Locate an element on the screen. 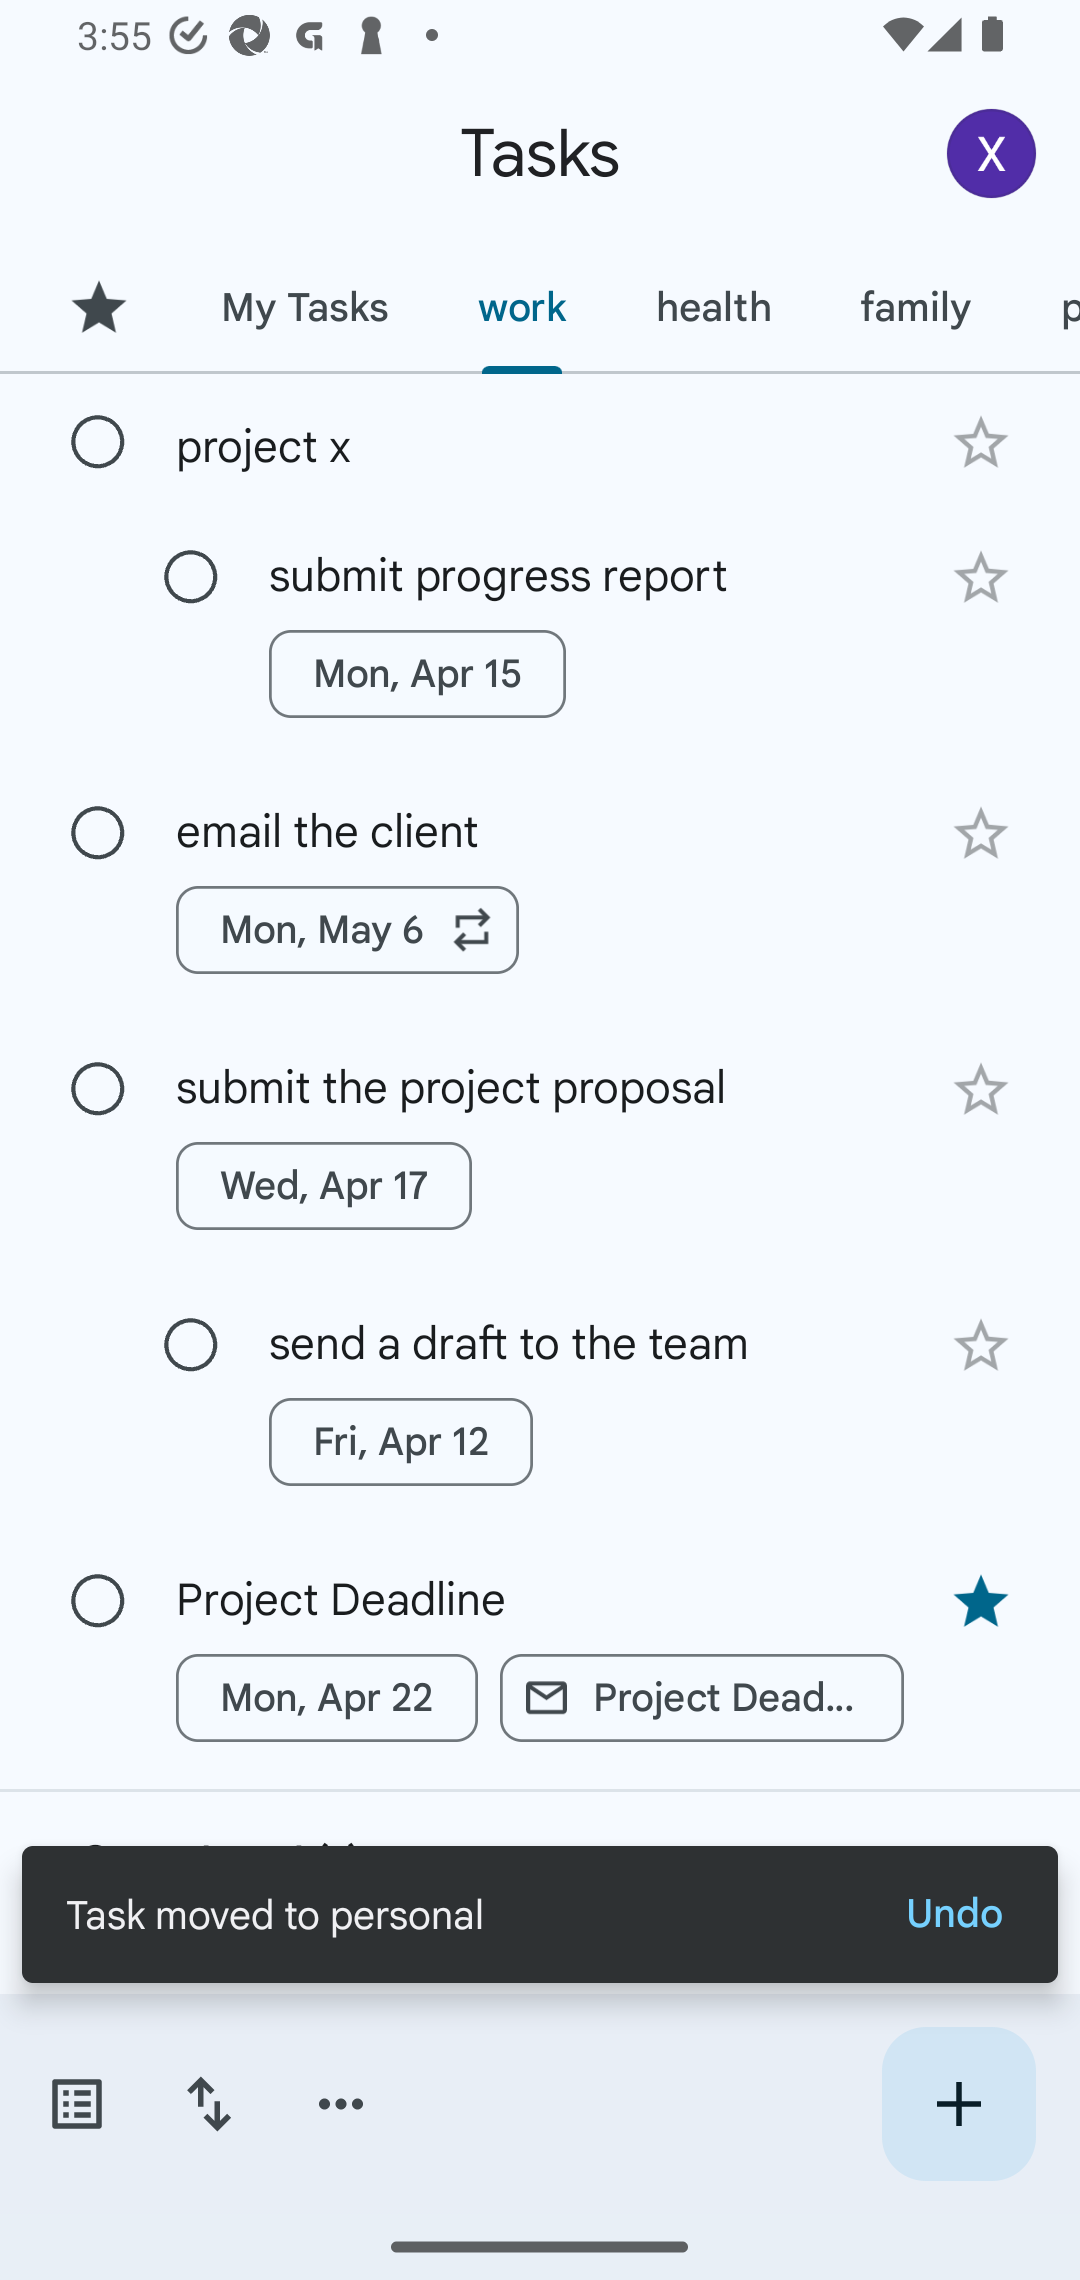  Add star is located at coordinates (980, 1089).